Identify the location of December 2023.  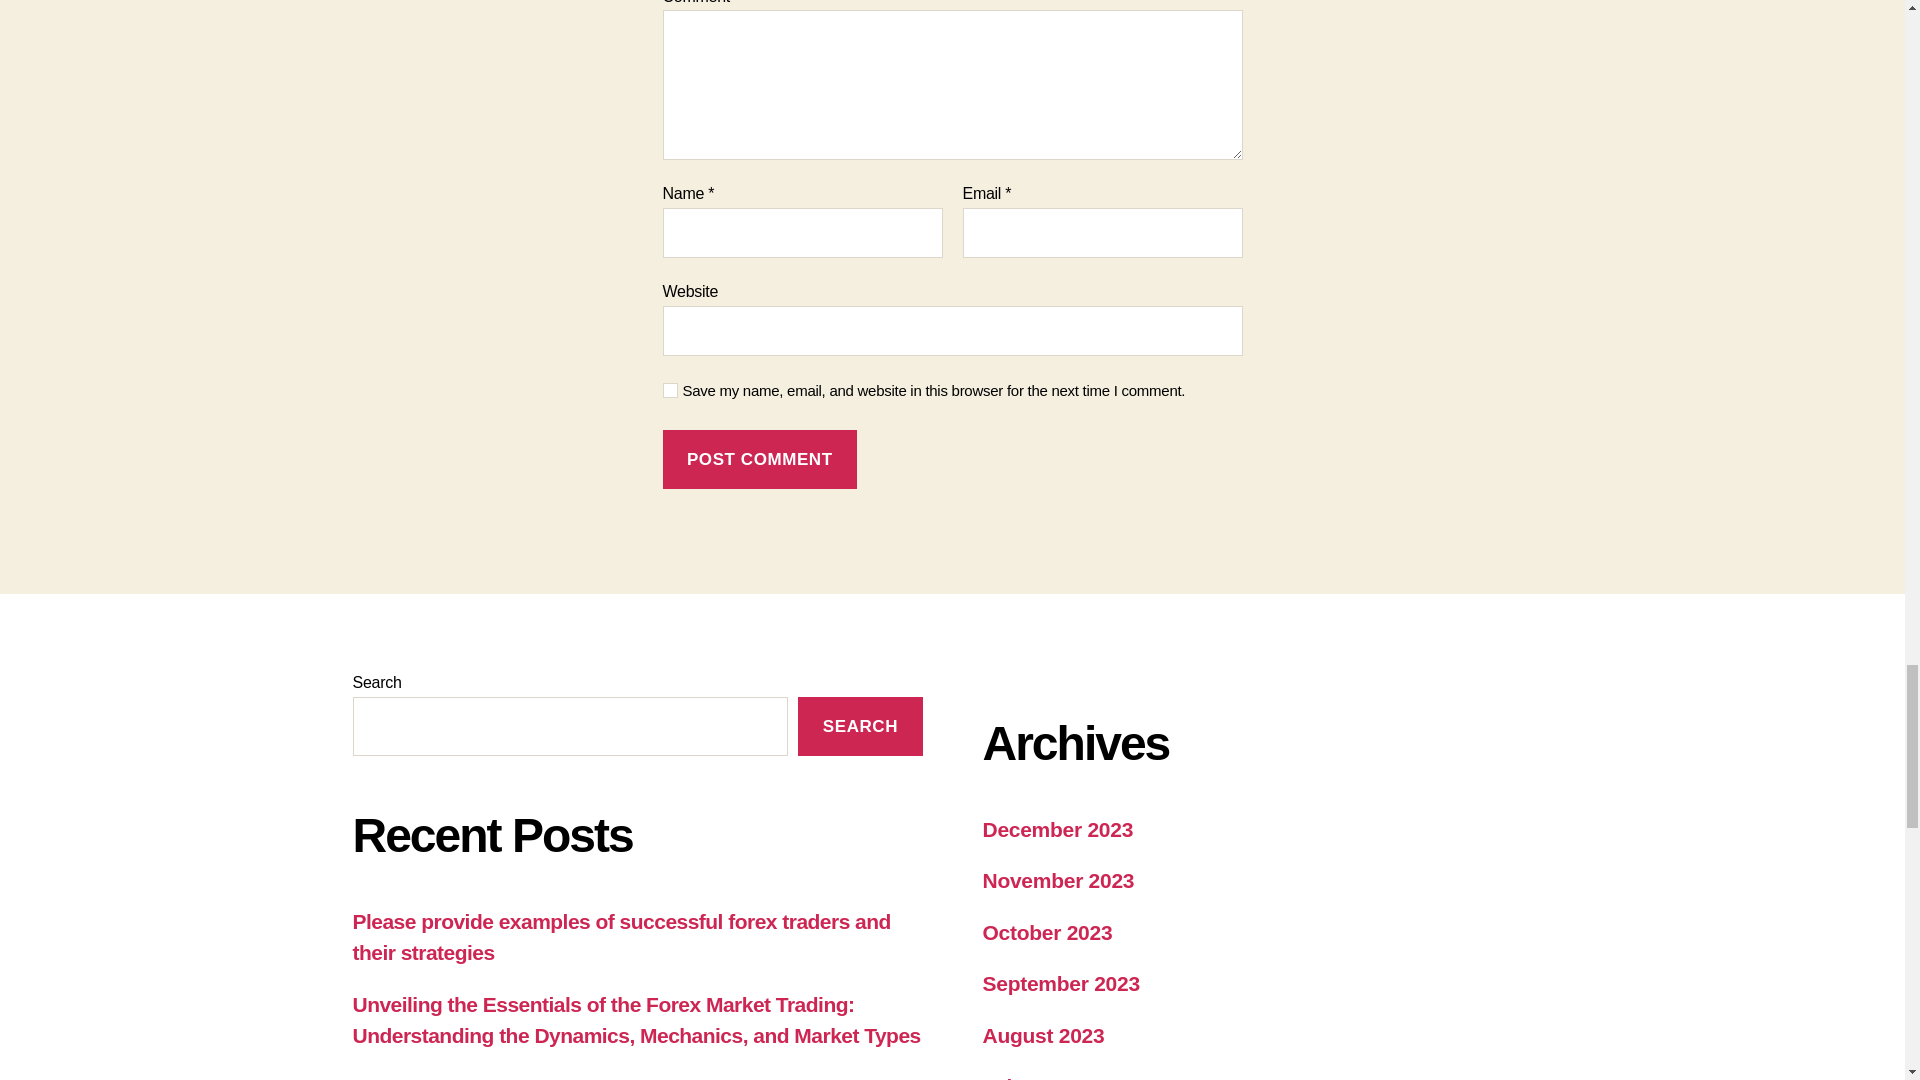
(1056, 829).